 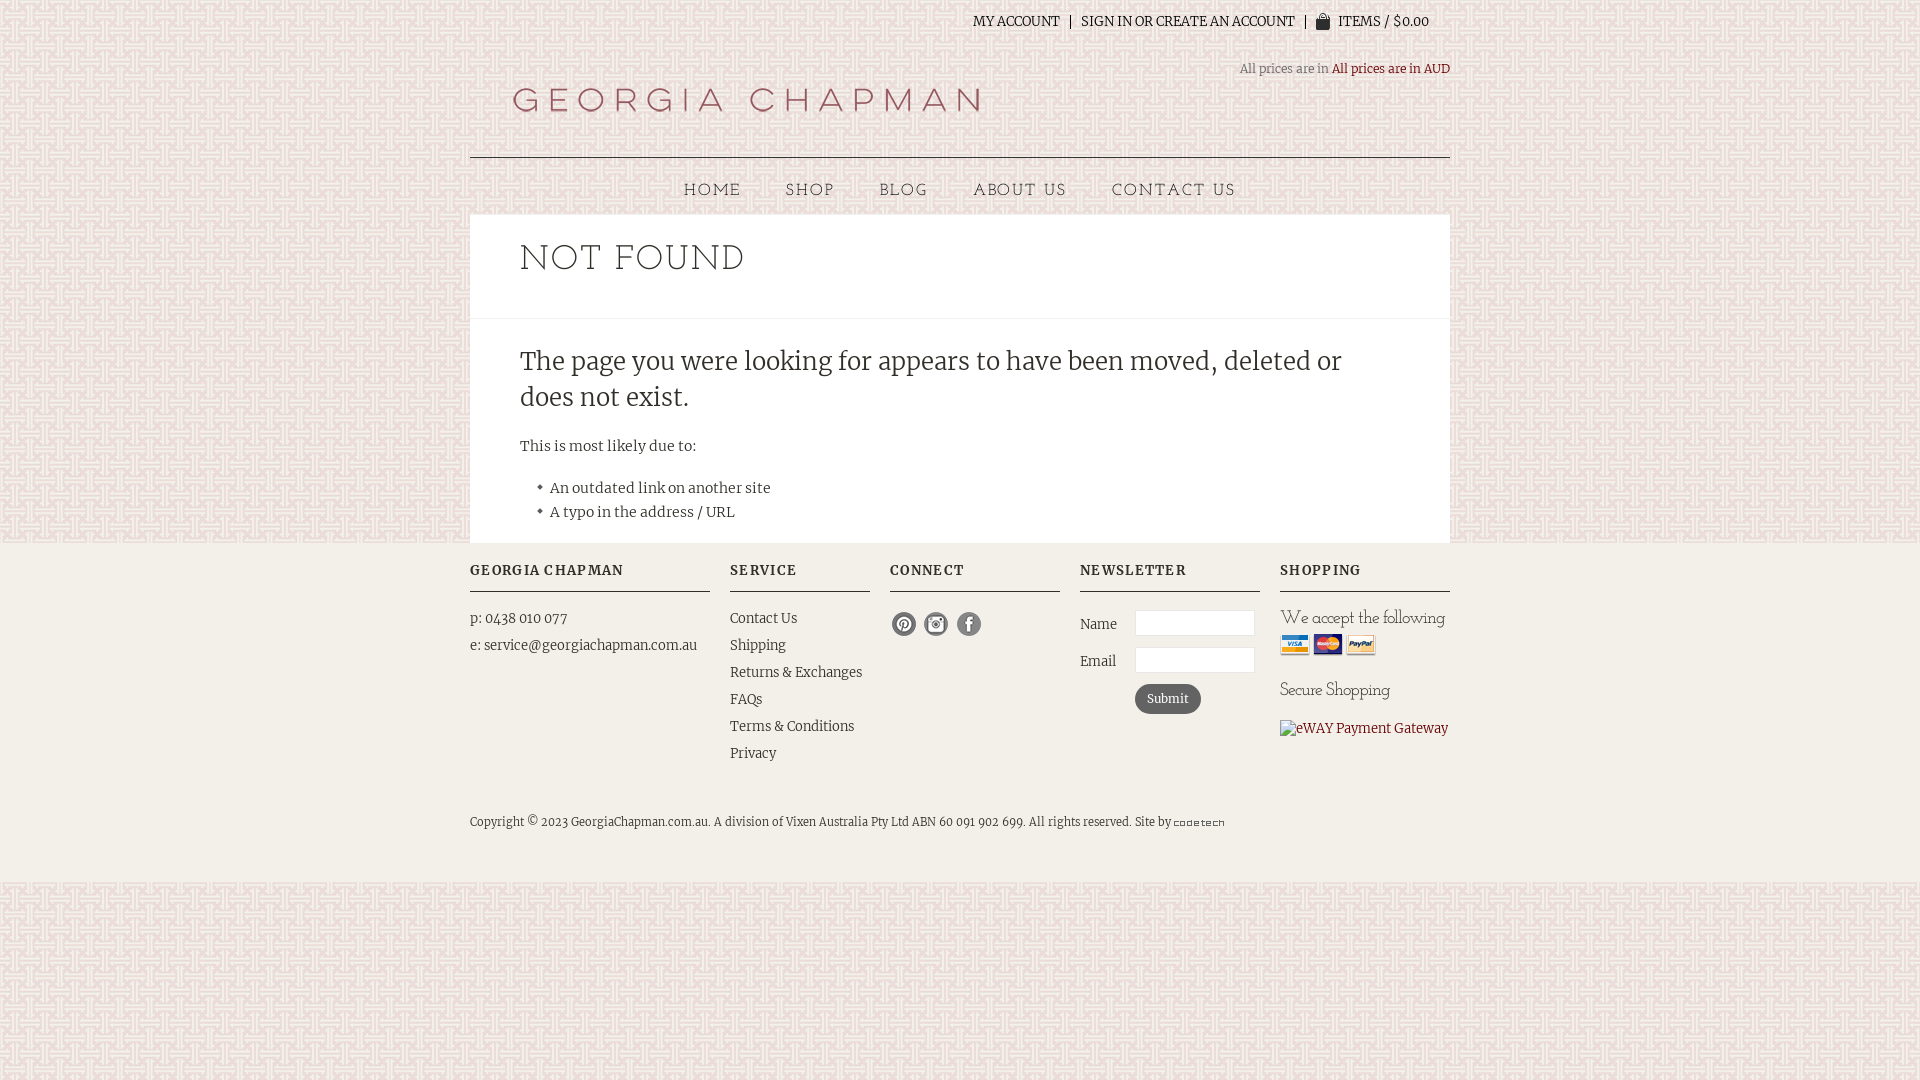 What do you see at coordinates (1106, 22) in the screenshot?
I see `SIGN IN` at bounding box center [1106, 22].